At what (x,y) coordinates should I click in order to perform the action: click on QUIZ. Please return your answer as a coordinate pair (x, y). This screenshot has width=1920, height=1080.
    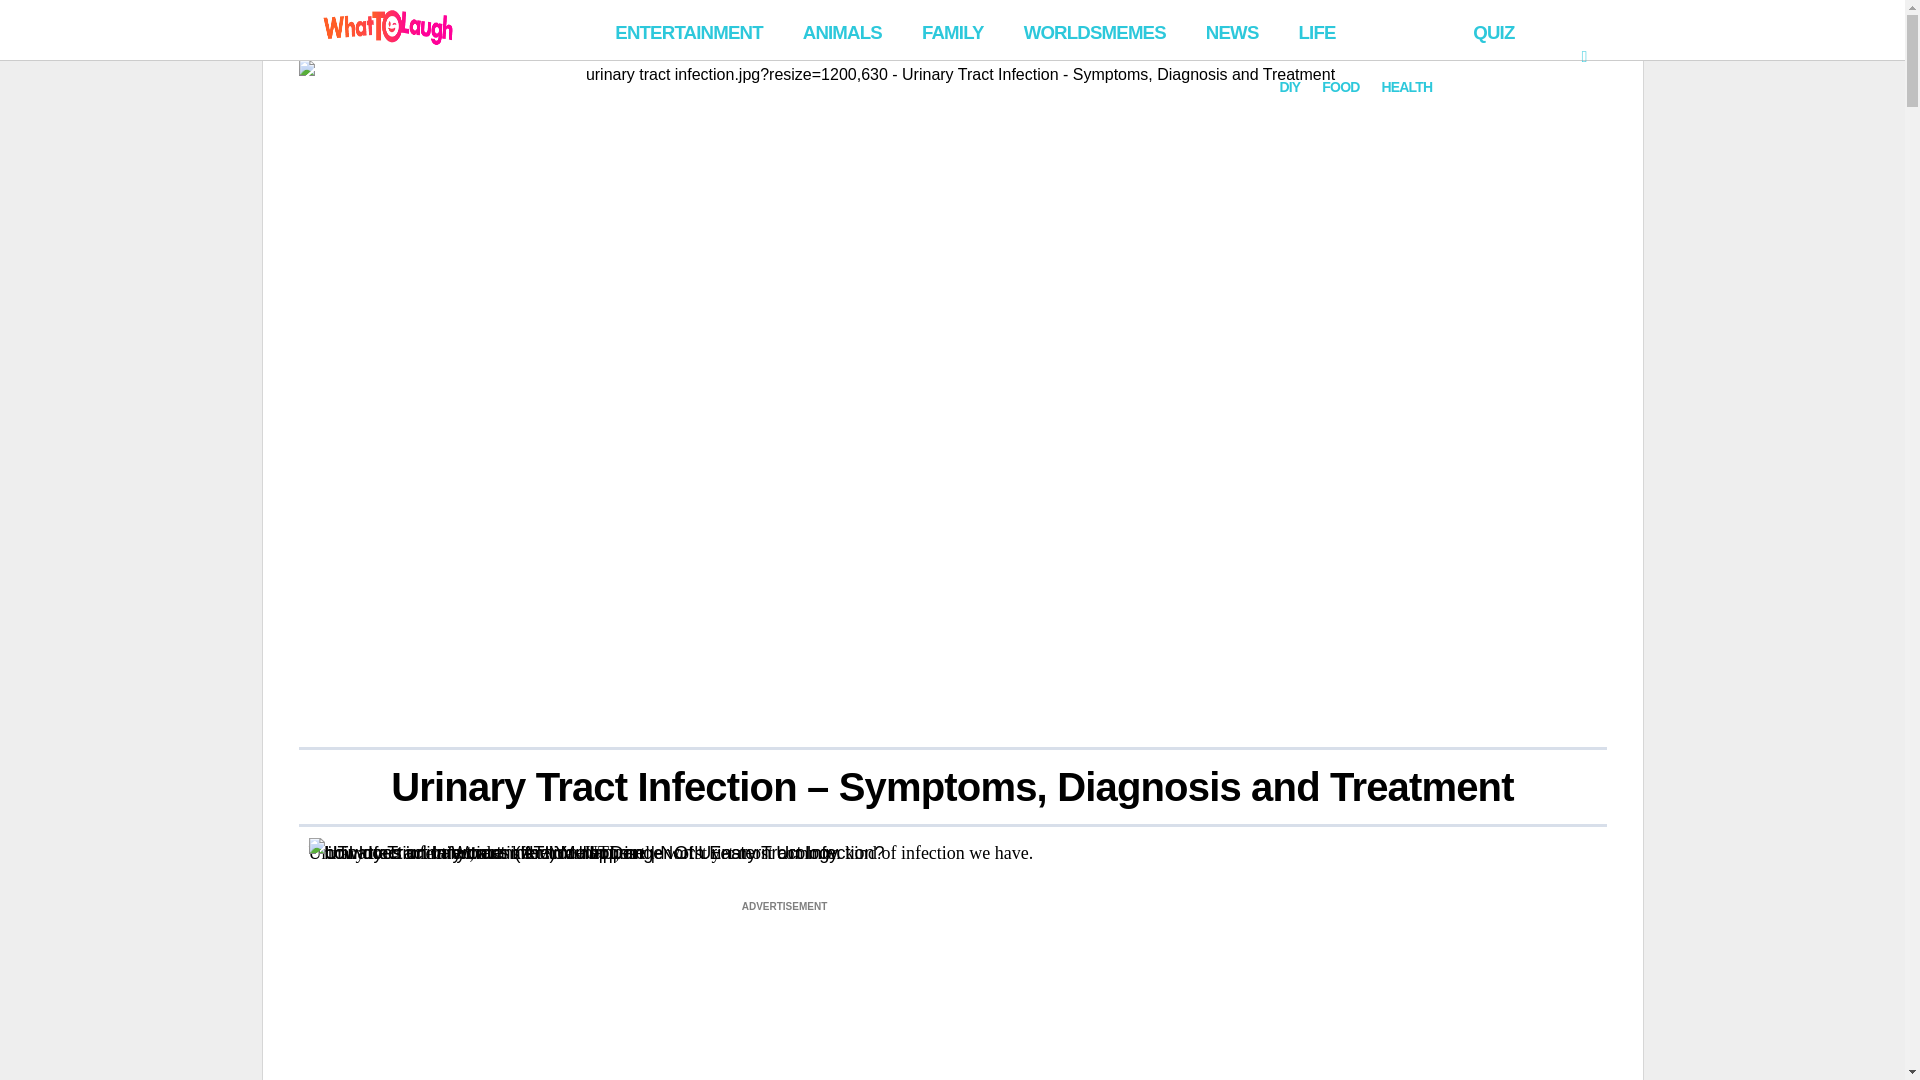
    Looking at the image, I should click on (1494, 30).